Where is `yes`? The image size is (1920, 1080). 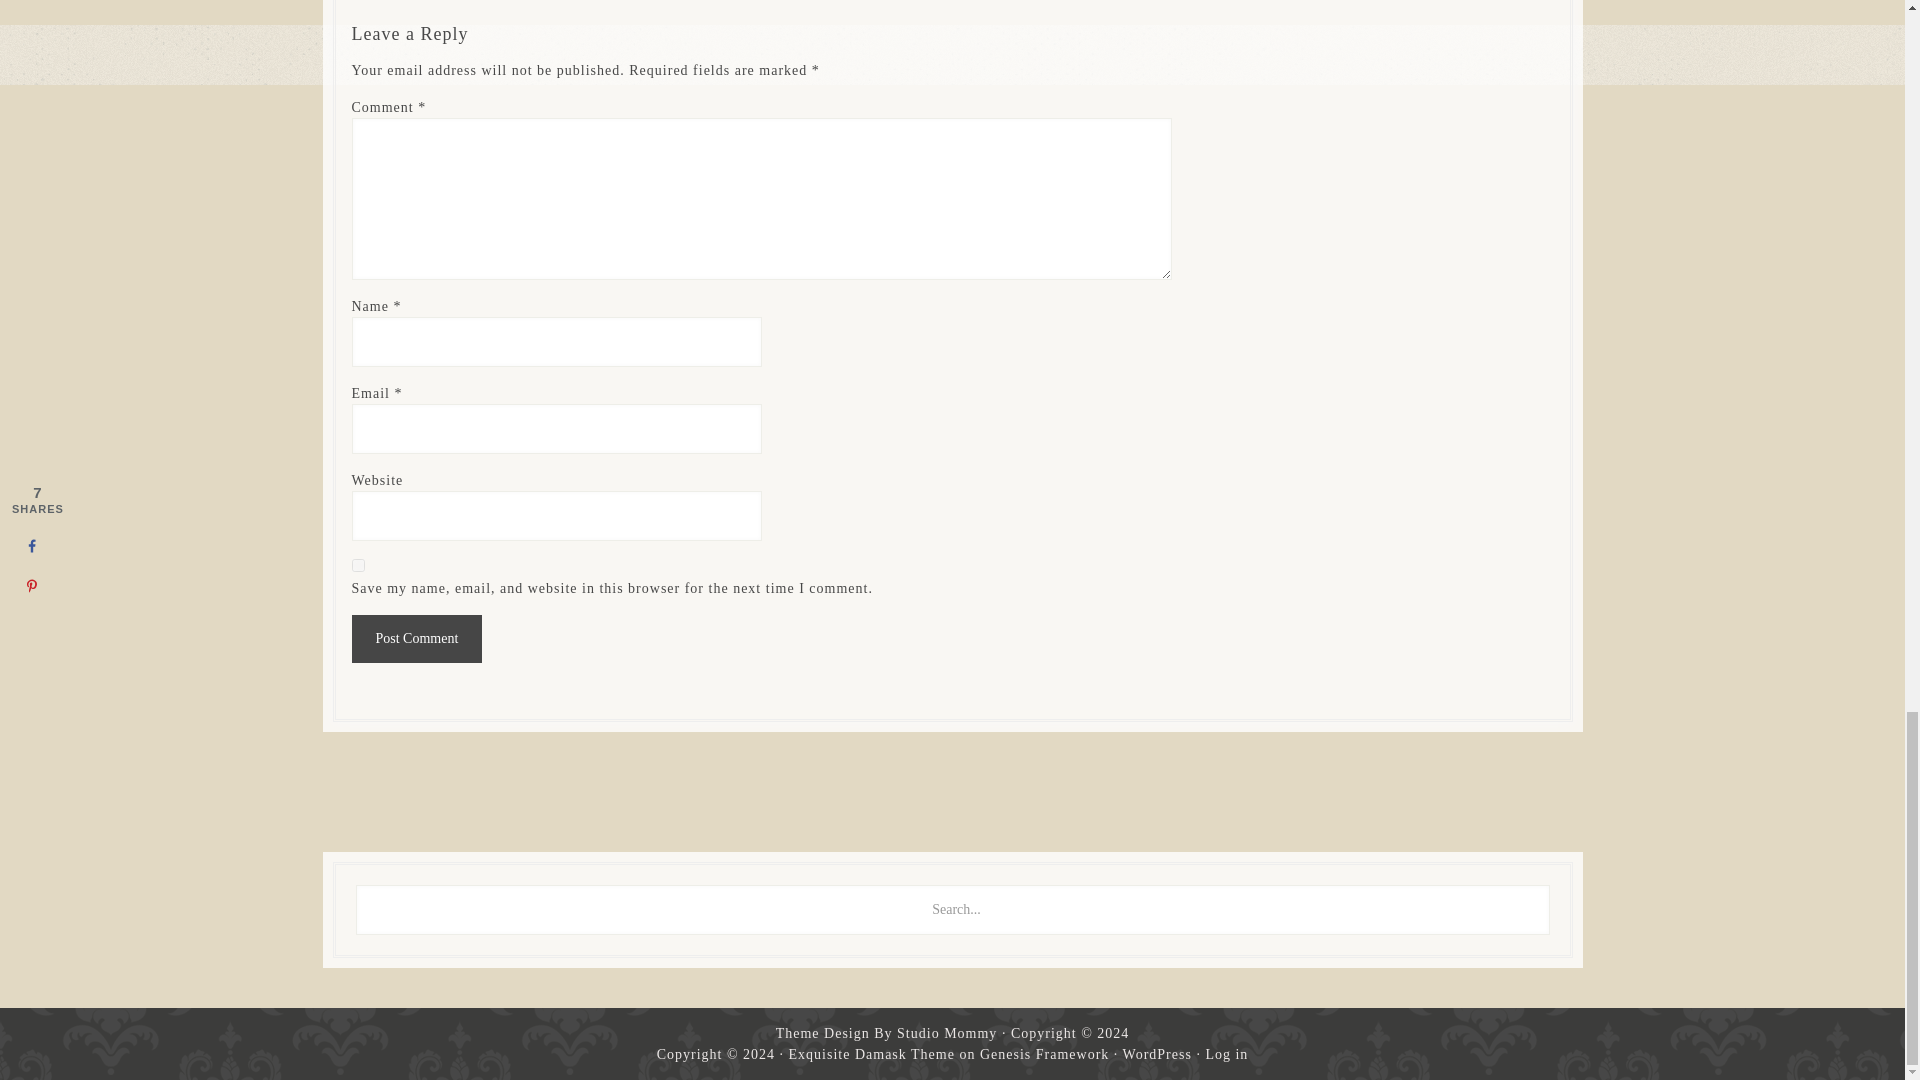 yes is located at coordinates (358, 566).